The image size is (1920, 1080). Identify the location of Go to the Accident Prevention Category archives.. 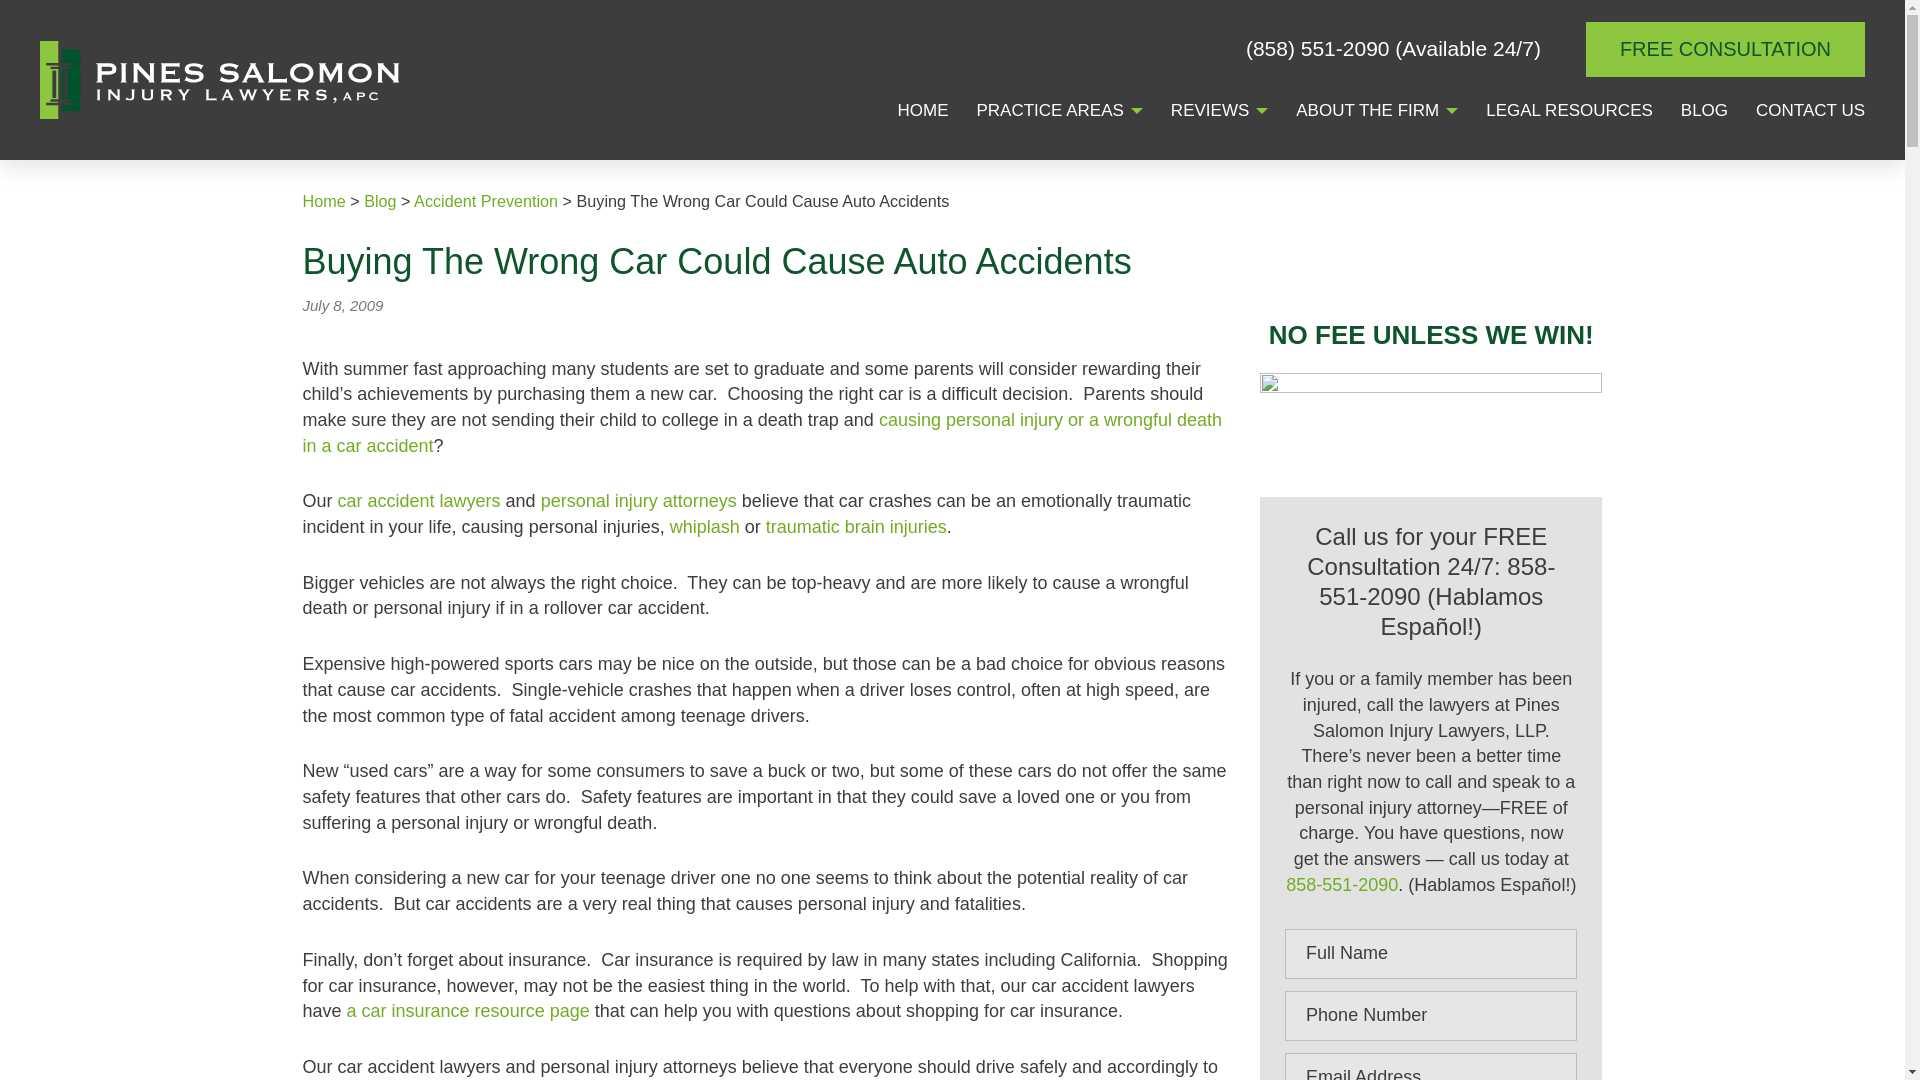
(486, 200).